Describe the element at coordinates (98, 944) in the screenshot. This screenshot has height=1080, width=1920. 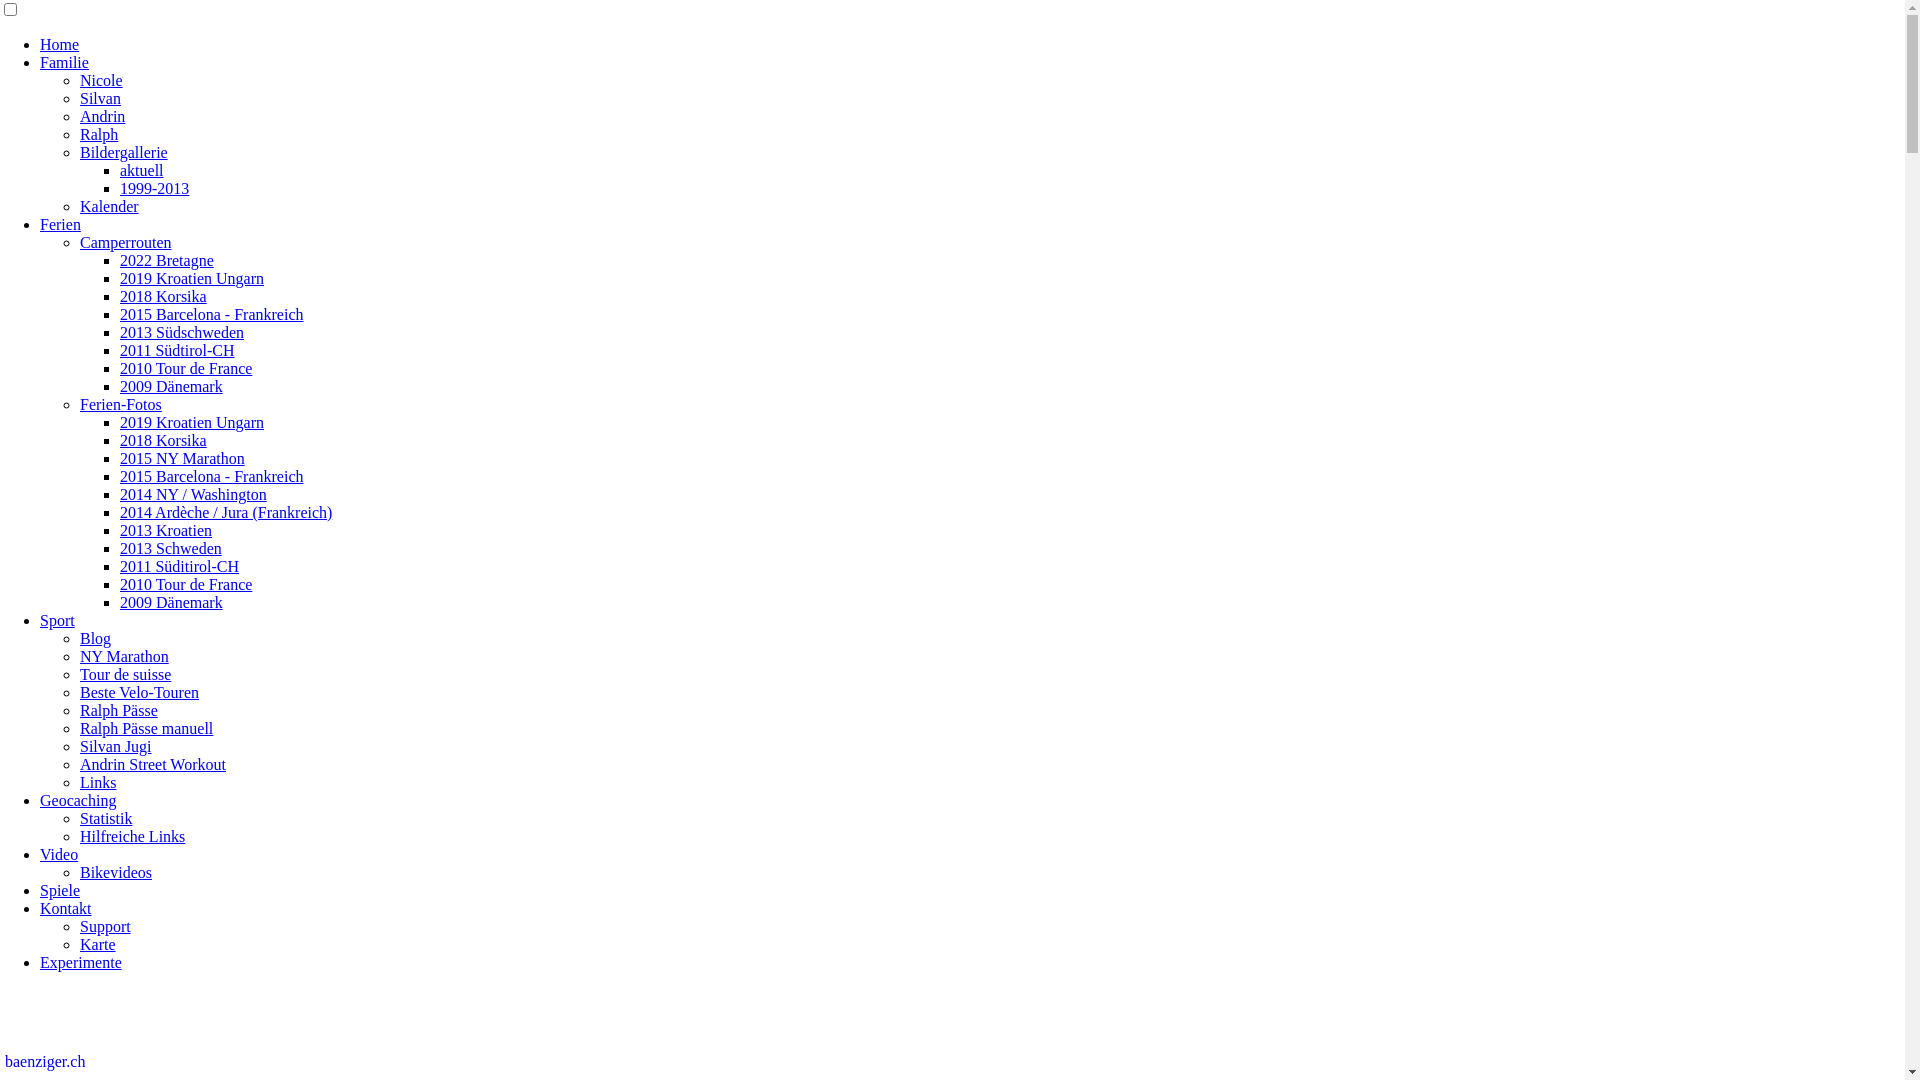
I see `Karte` at that location.